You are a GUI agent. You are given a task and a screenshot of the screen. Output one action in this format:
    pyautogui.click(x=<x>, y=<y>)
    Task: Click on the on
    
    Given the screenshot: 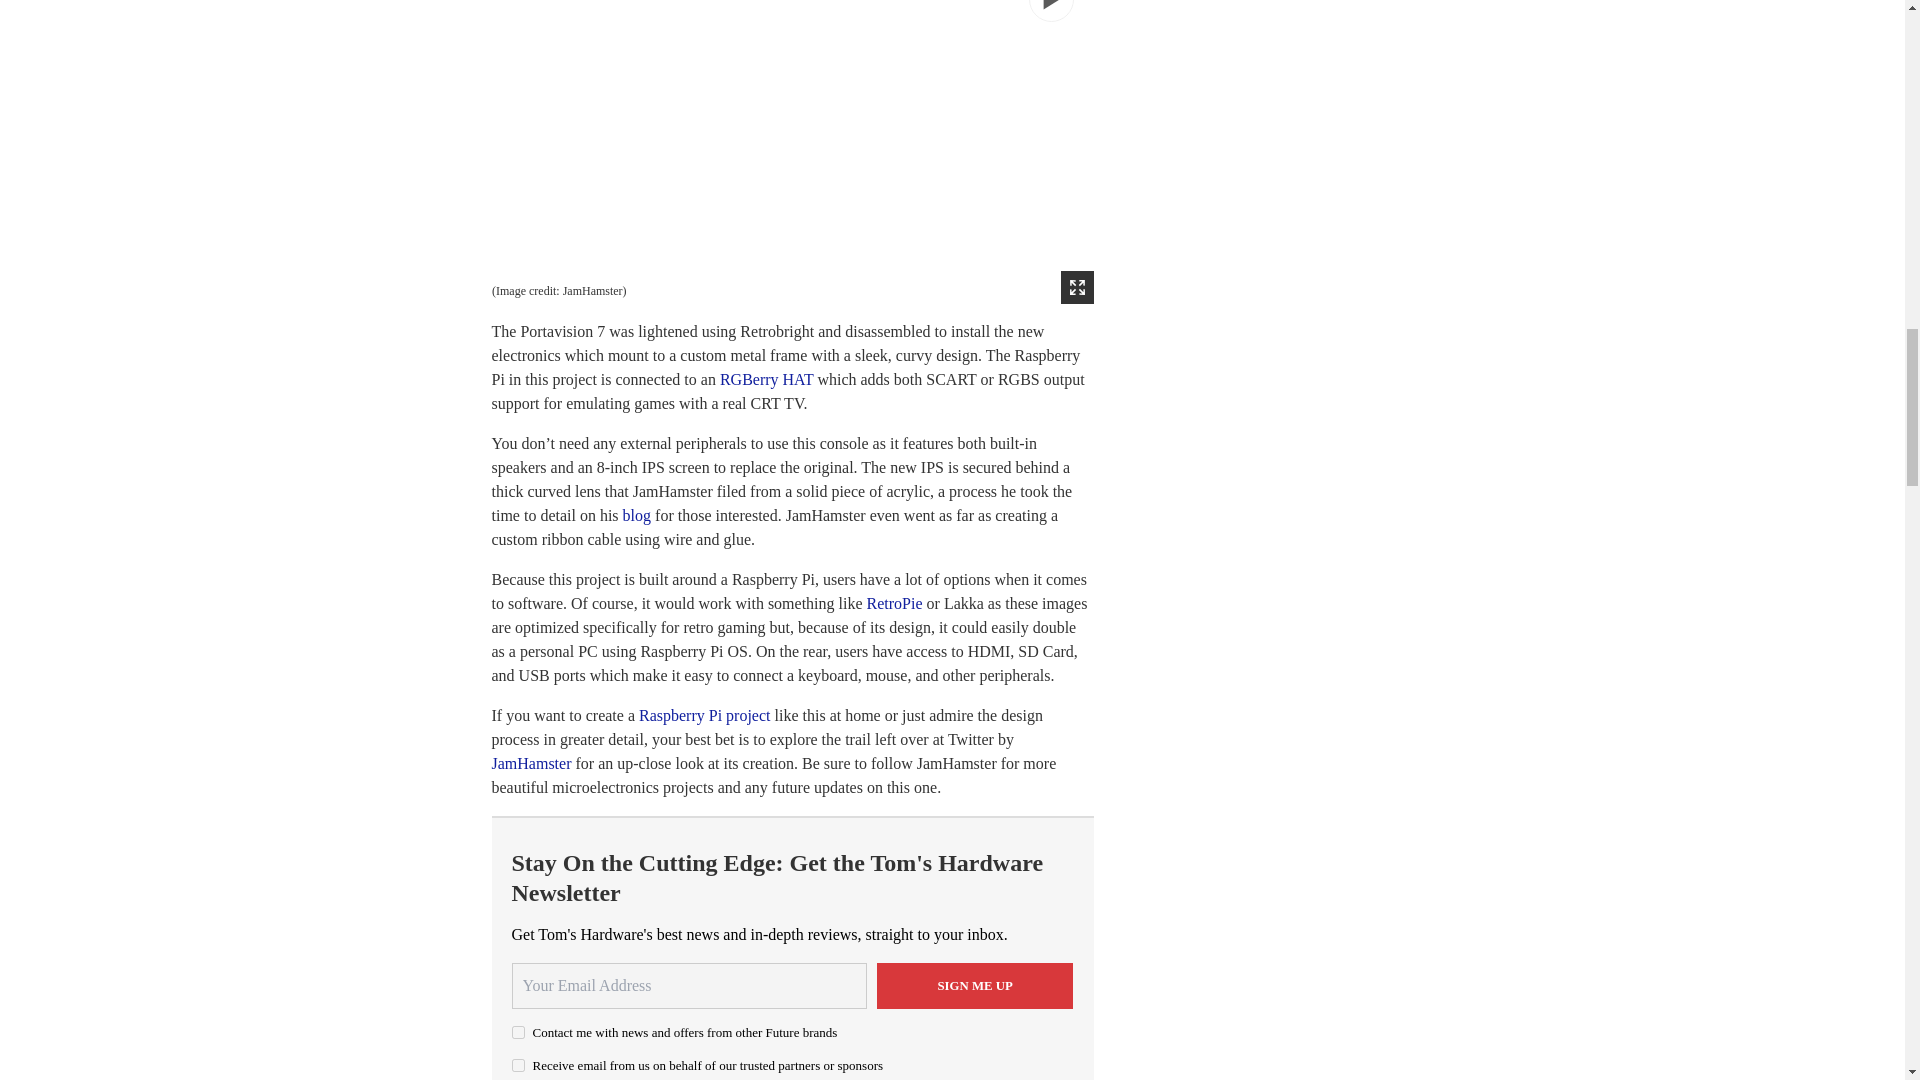 What is the action you would take?
    pyautogui.click(x=518, y=1066)
    